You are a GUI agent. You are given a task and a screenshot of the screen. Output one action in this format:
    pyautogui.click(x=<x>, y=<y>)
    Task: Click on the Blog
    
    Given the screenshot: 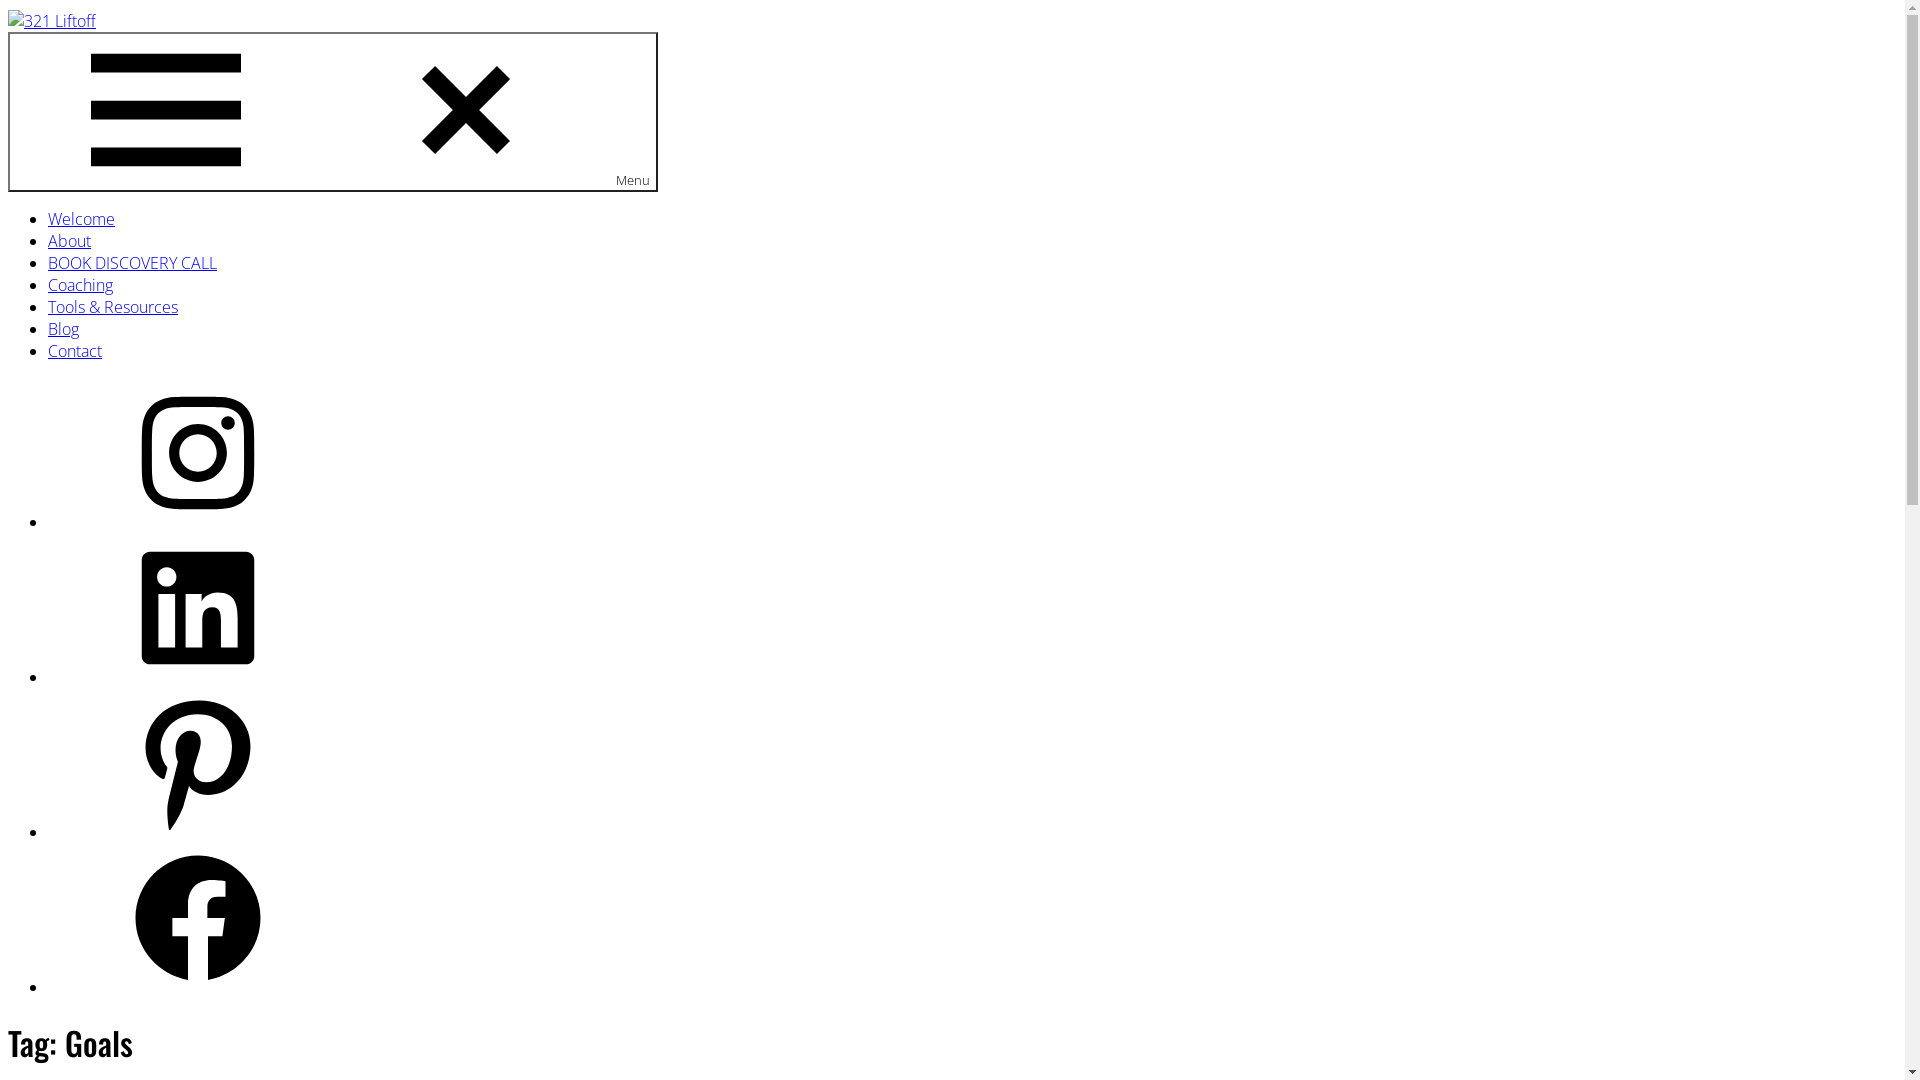 What is the action you would take?
    pyautogui.click(x=64, y=329)
    